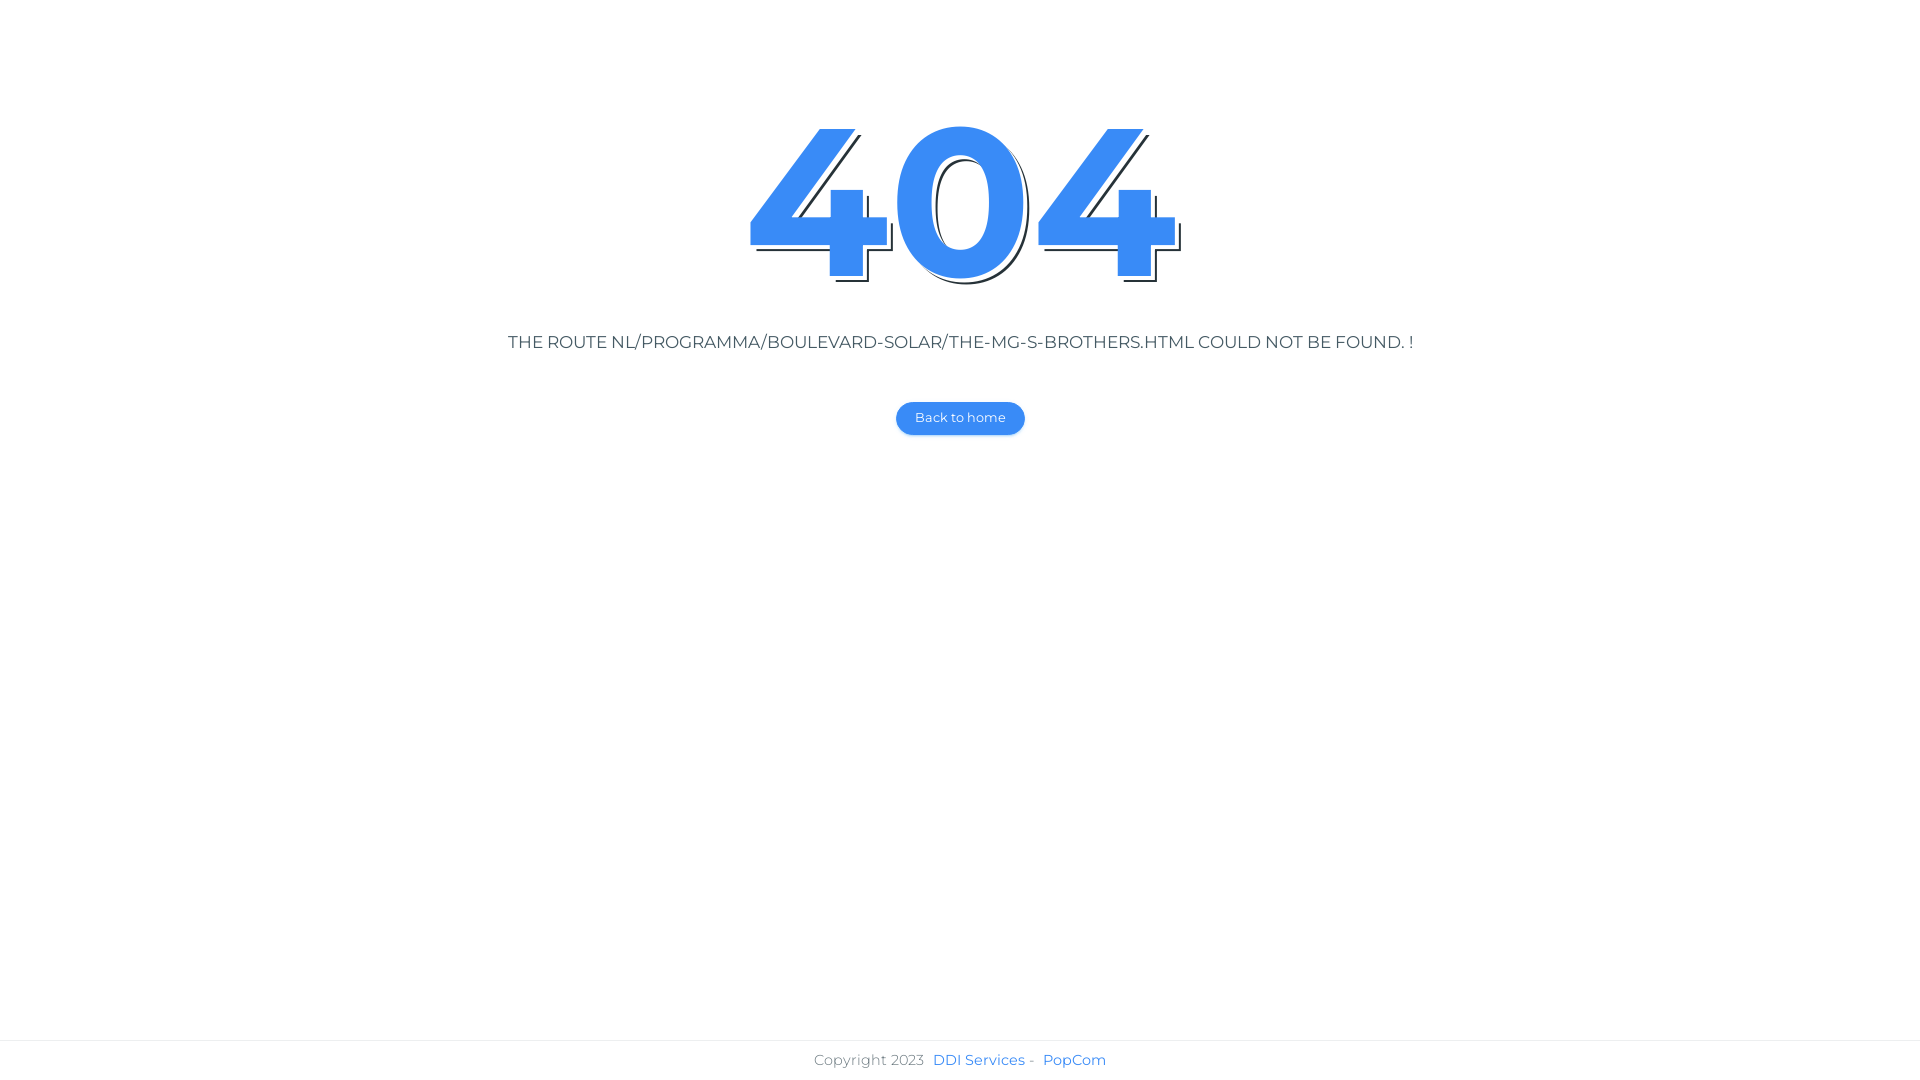 The height and width of the screenshot is (1080, 1920). What do you see at coordinates (979, 1060) in the screenshot?
I see `DDI Services` at bounding box center [979, 1060].